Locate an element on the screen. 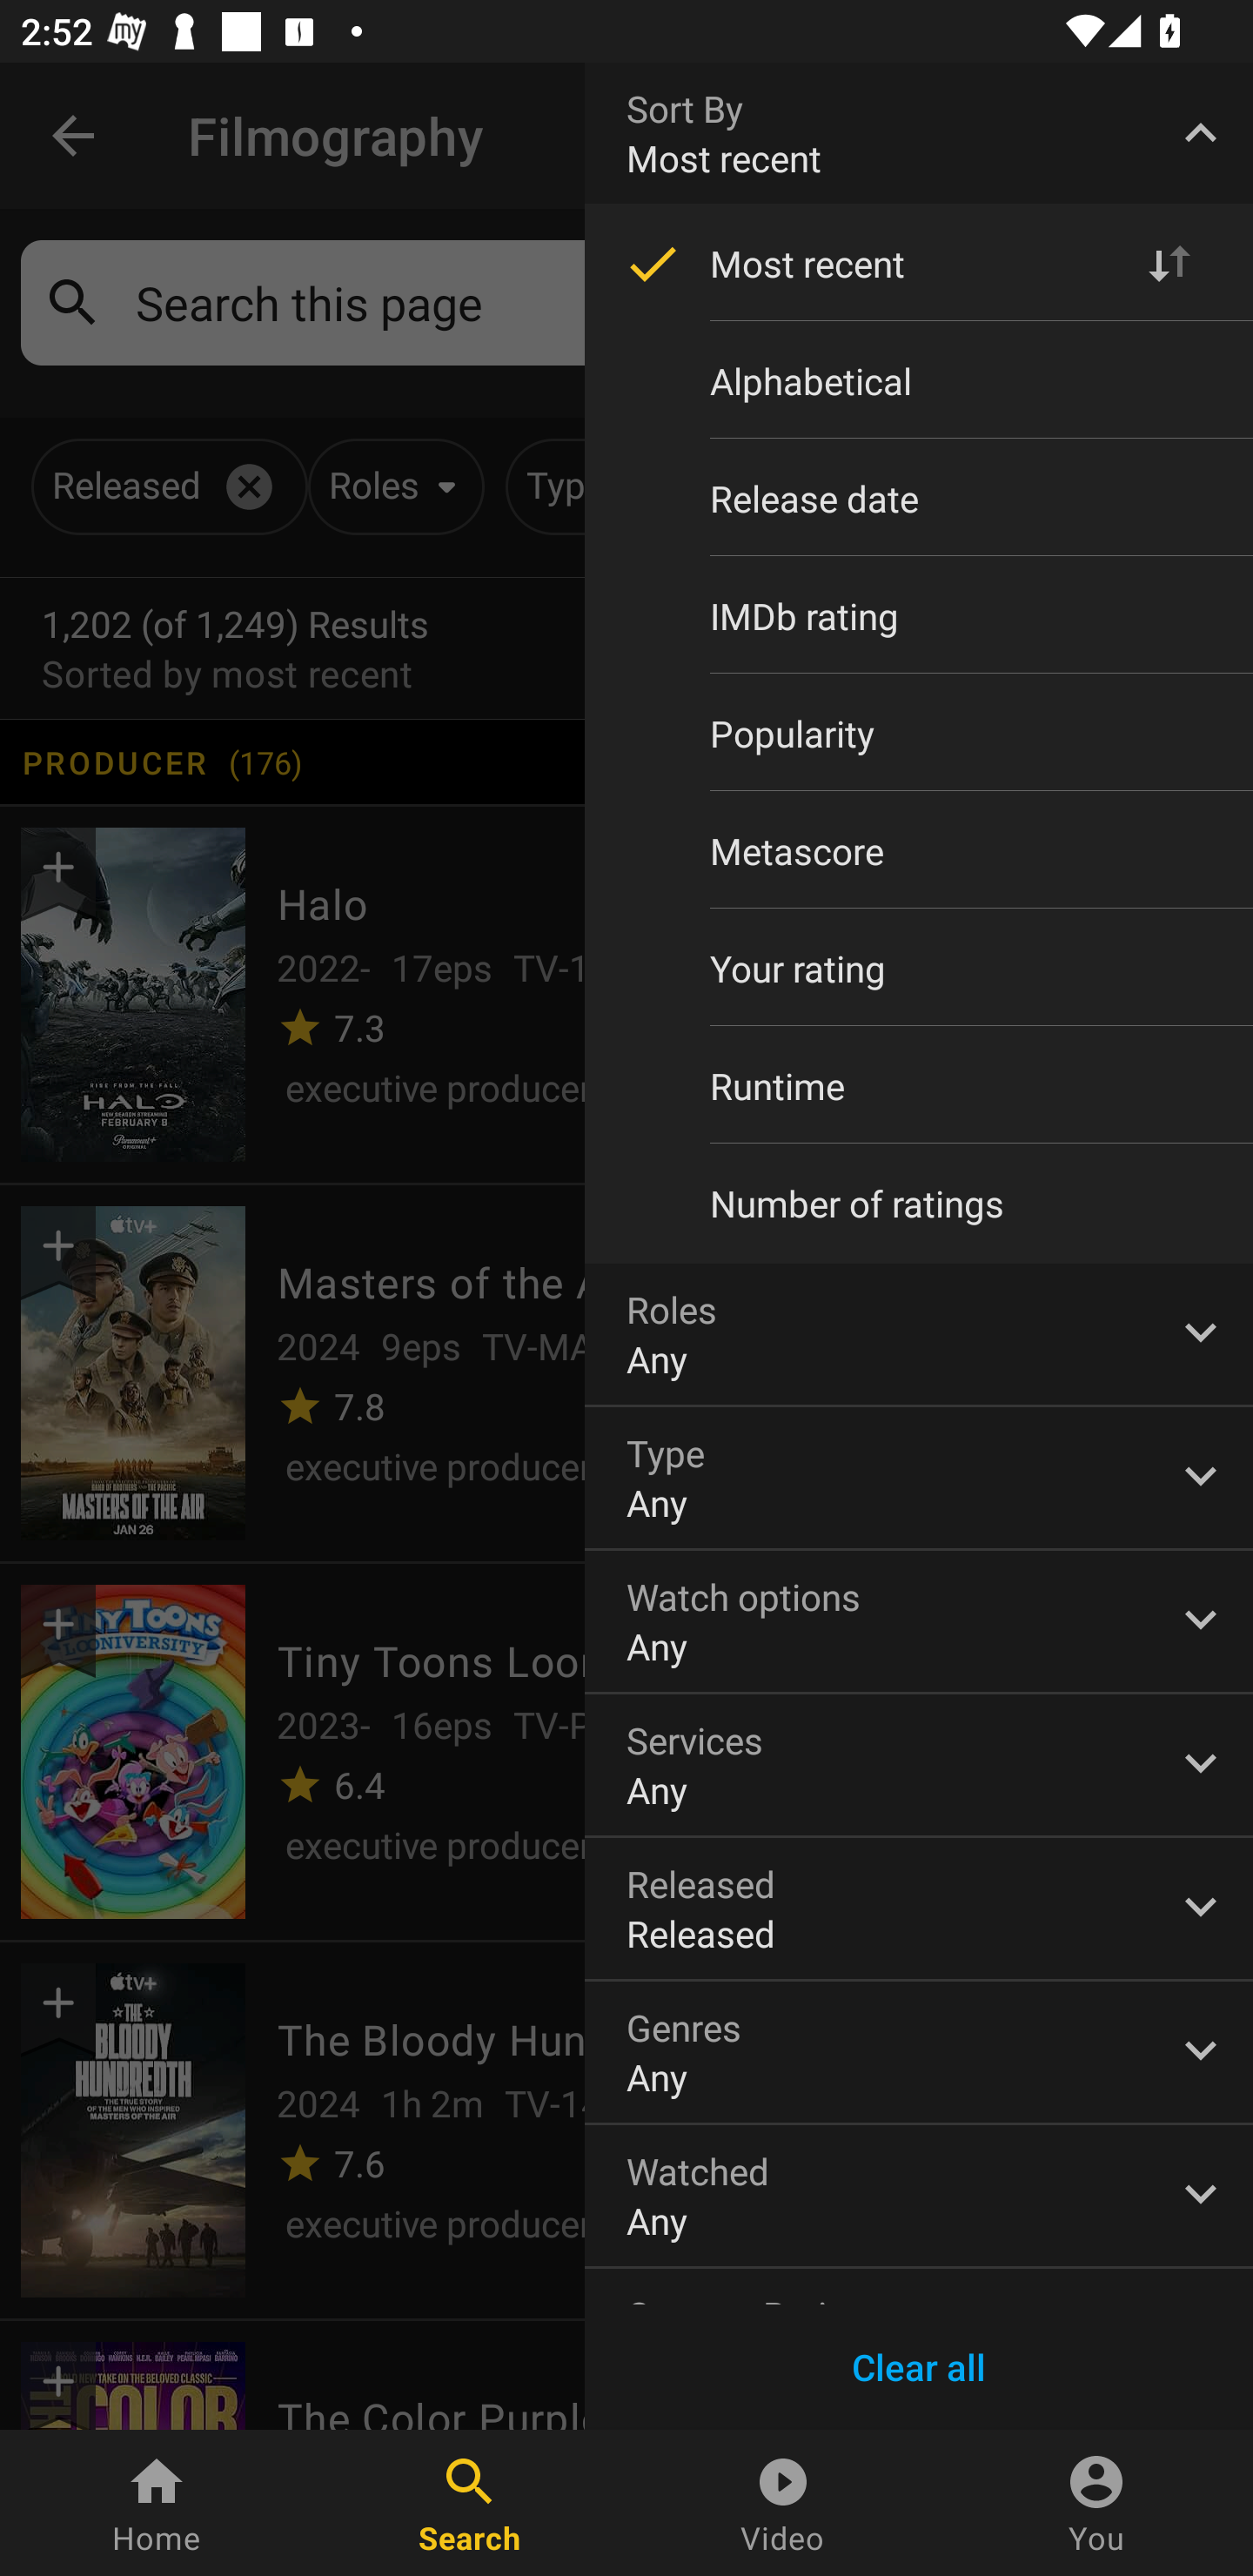 This screenshot has width=1253, height=2576. Roles Any is located at coordinates (919, 1334).